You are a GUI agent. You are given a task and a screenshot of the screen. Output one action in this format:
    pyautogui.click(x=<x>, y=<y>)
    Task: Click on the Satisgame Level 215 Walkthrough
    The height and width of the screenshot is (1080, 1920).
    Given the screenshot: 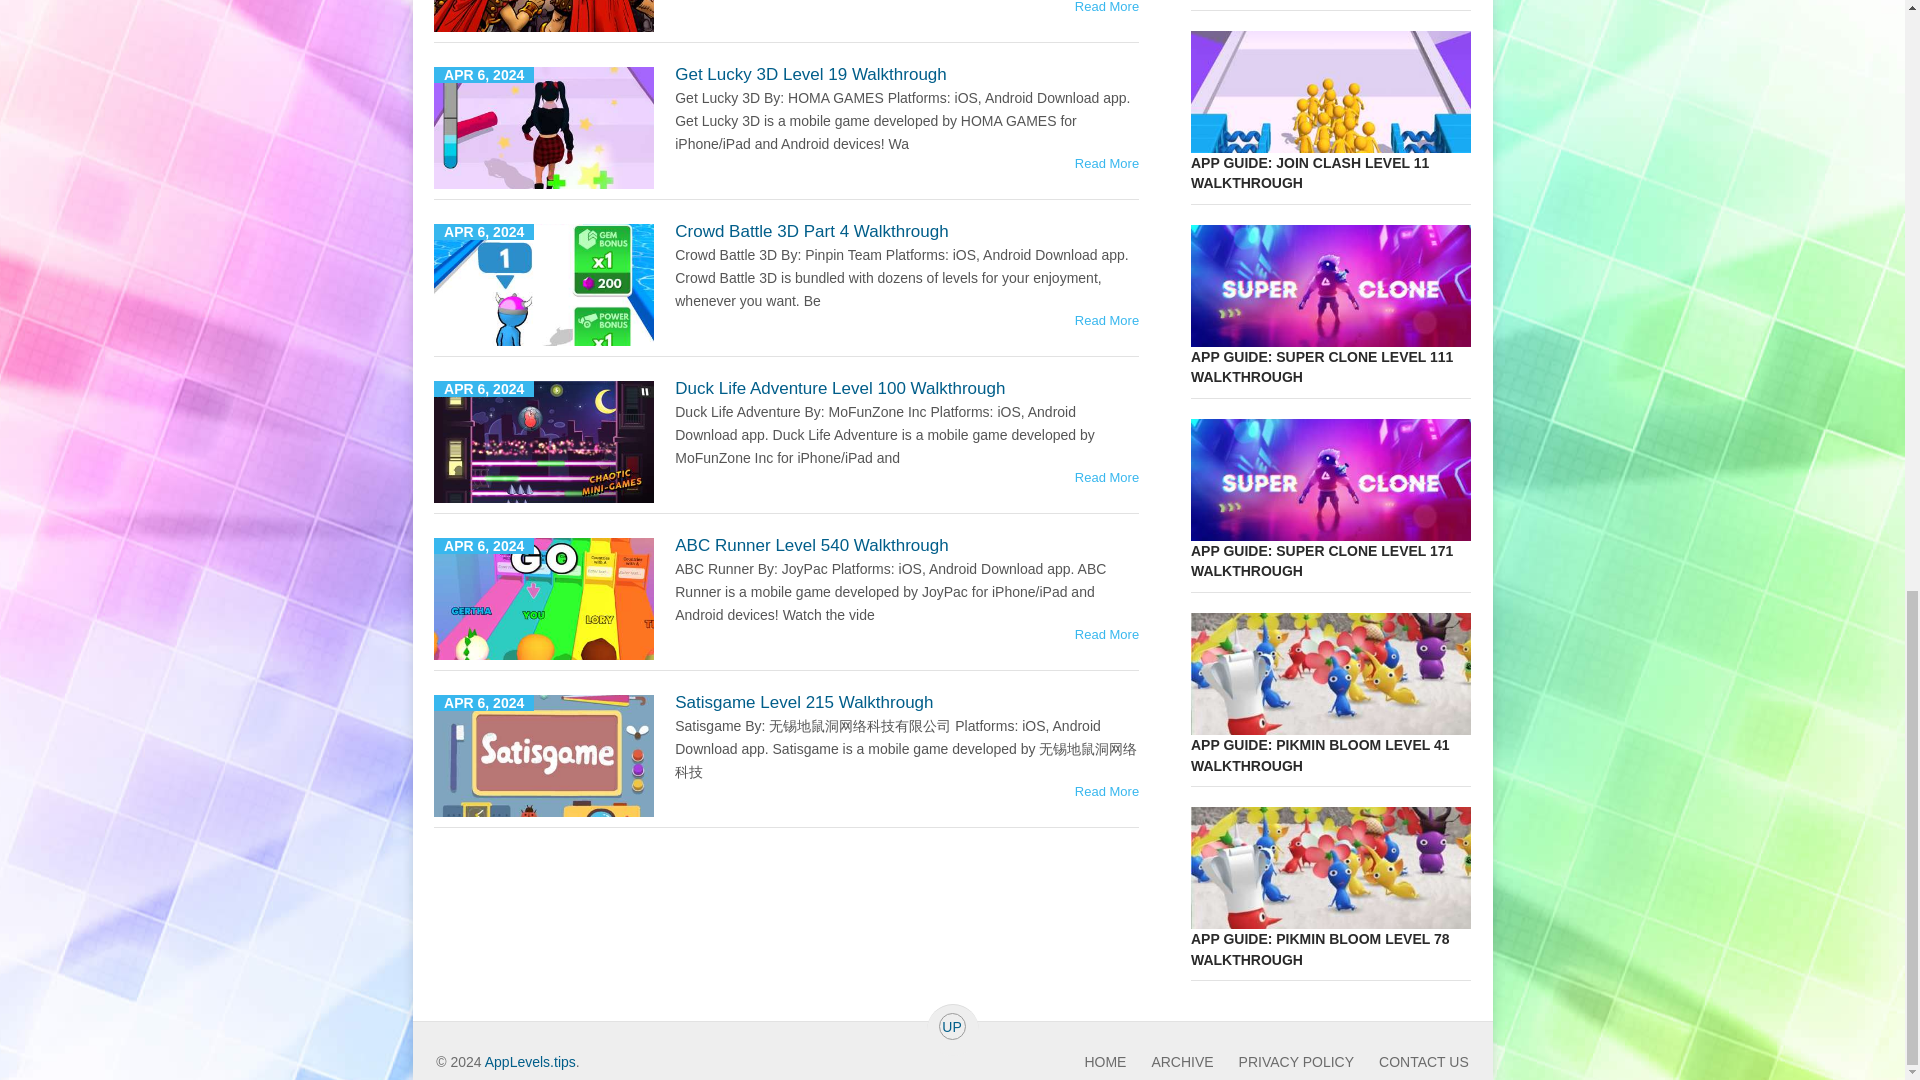 What is the action you would take?
    pyautogui.click(x=804, y=702)
    